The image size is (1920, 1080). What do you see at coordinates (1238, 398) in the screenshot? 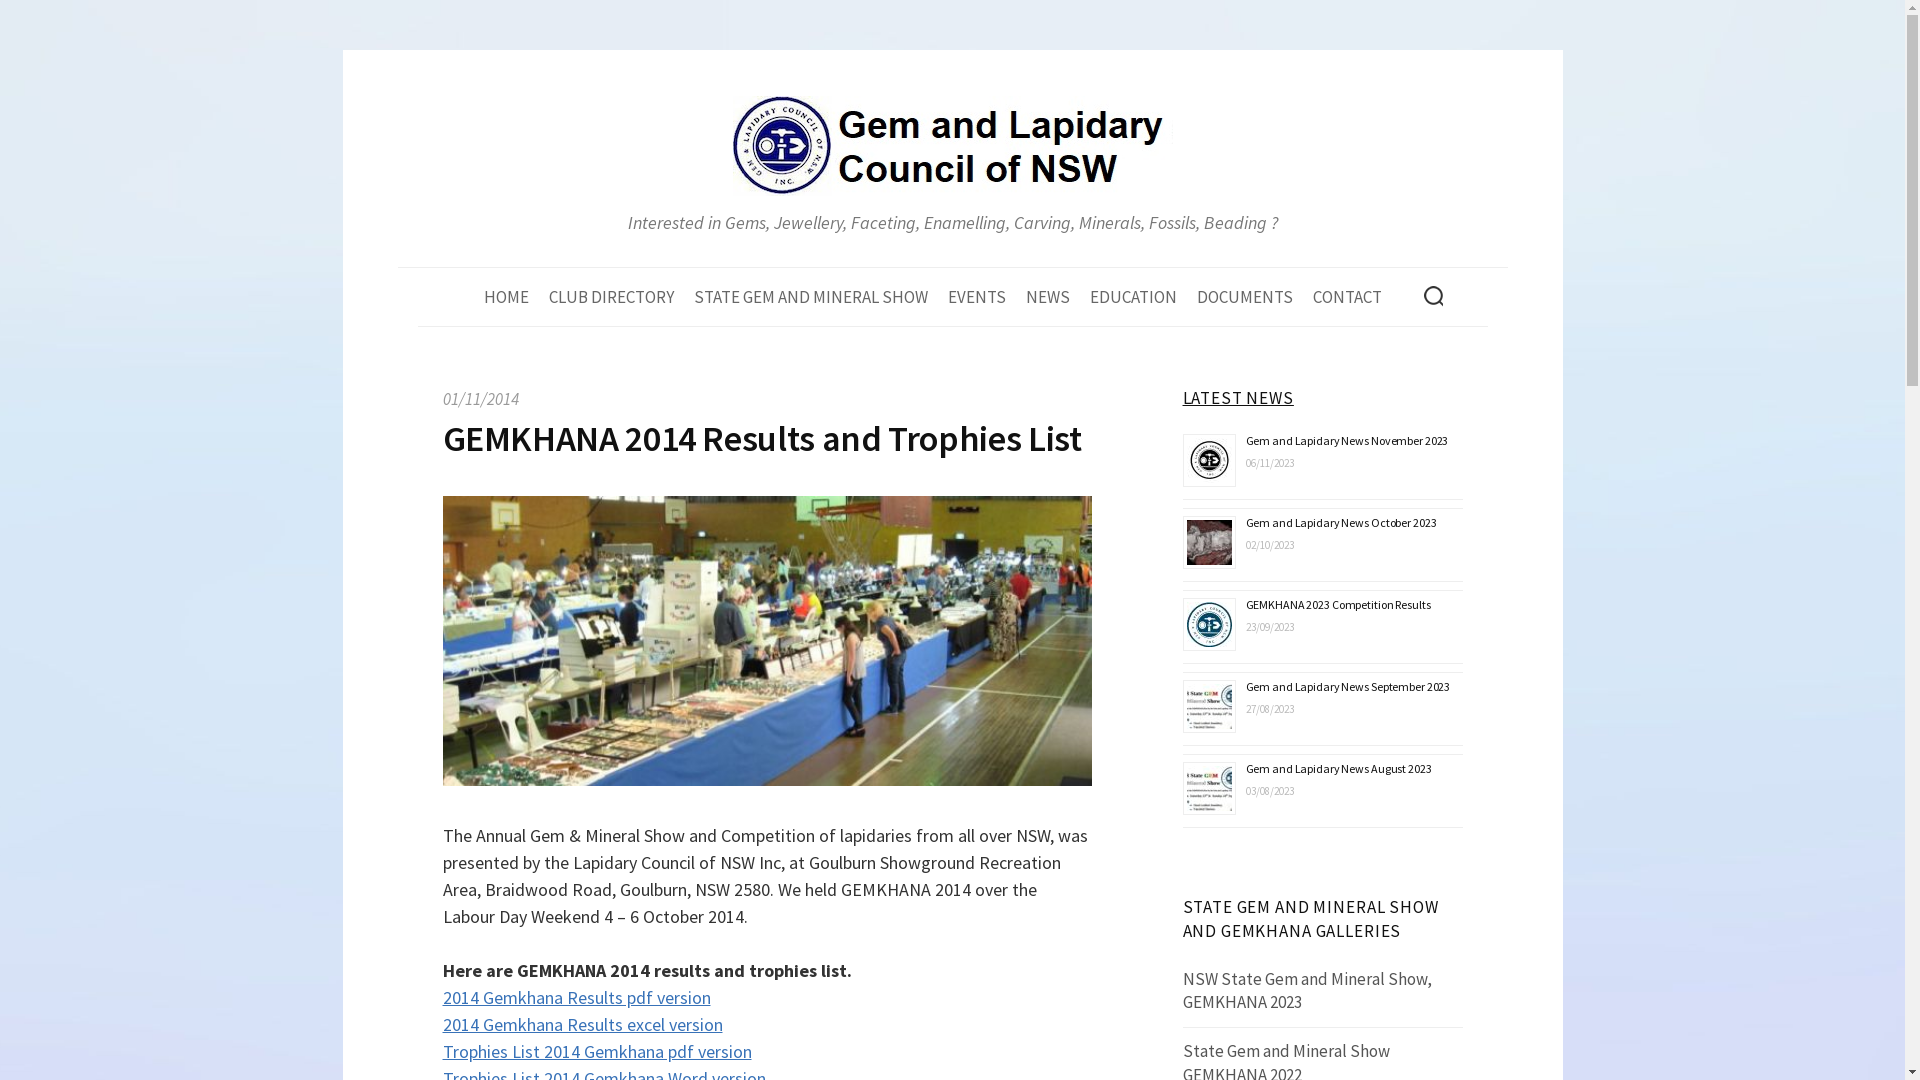
I see `LATEST NEWS` at bounding box center [1238, 398].